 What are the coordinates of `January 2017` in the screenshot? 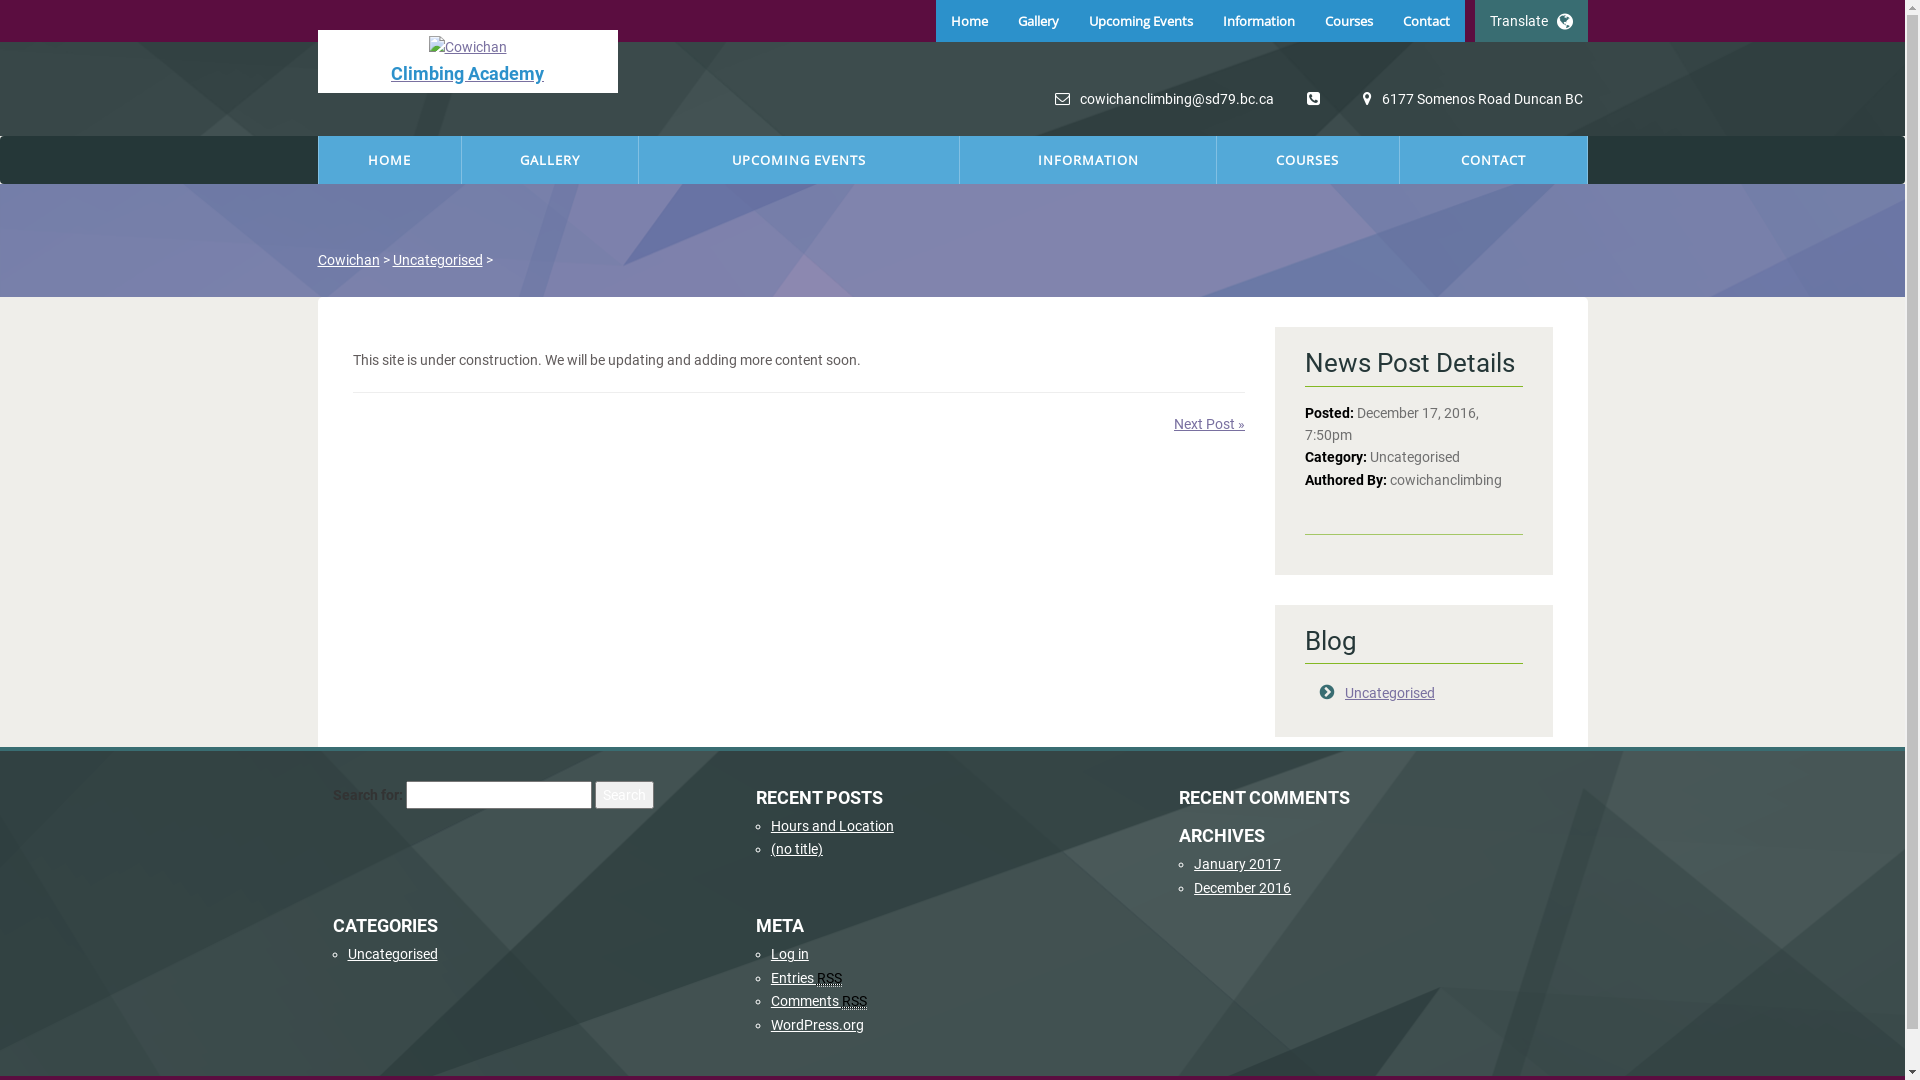 It's located at (1238, 864).